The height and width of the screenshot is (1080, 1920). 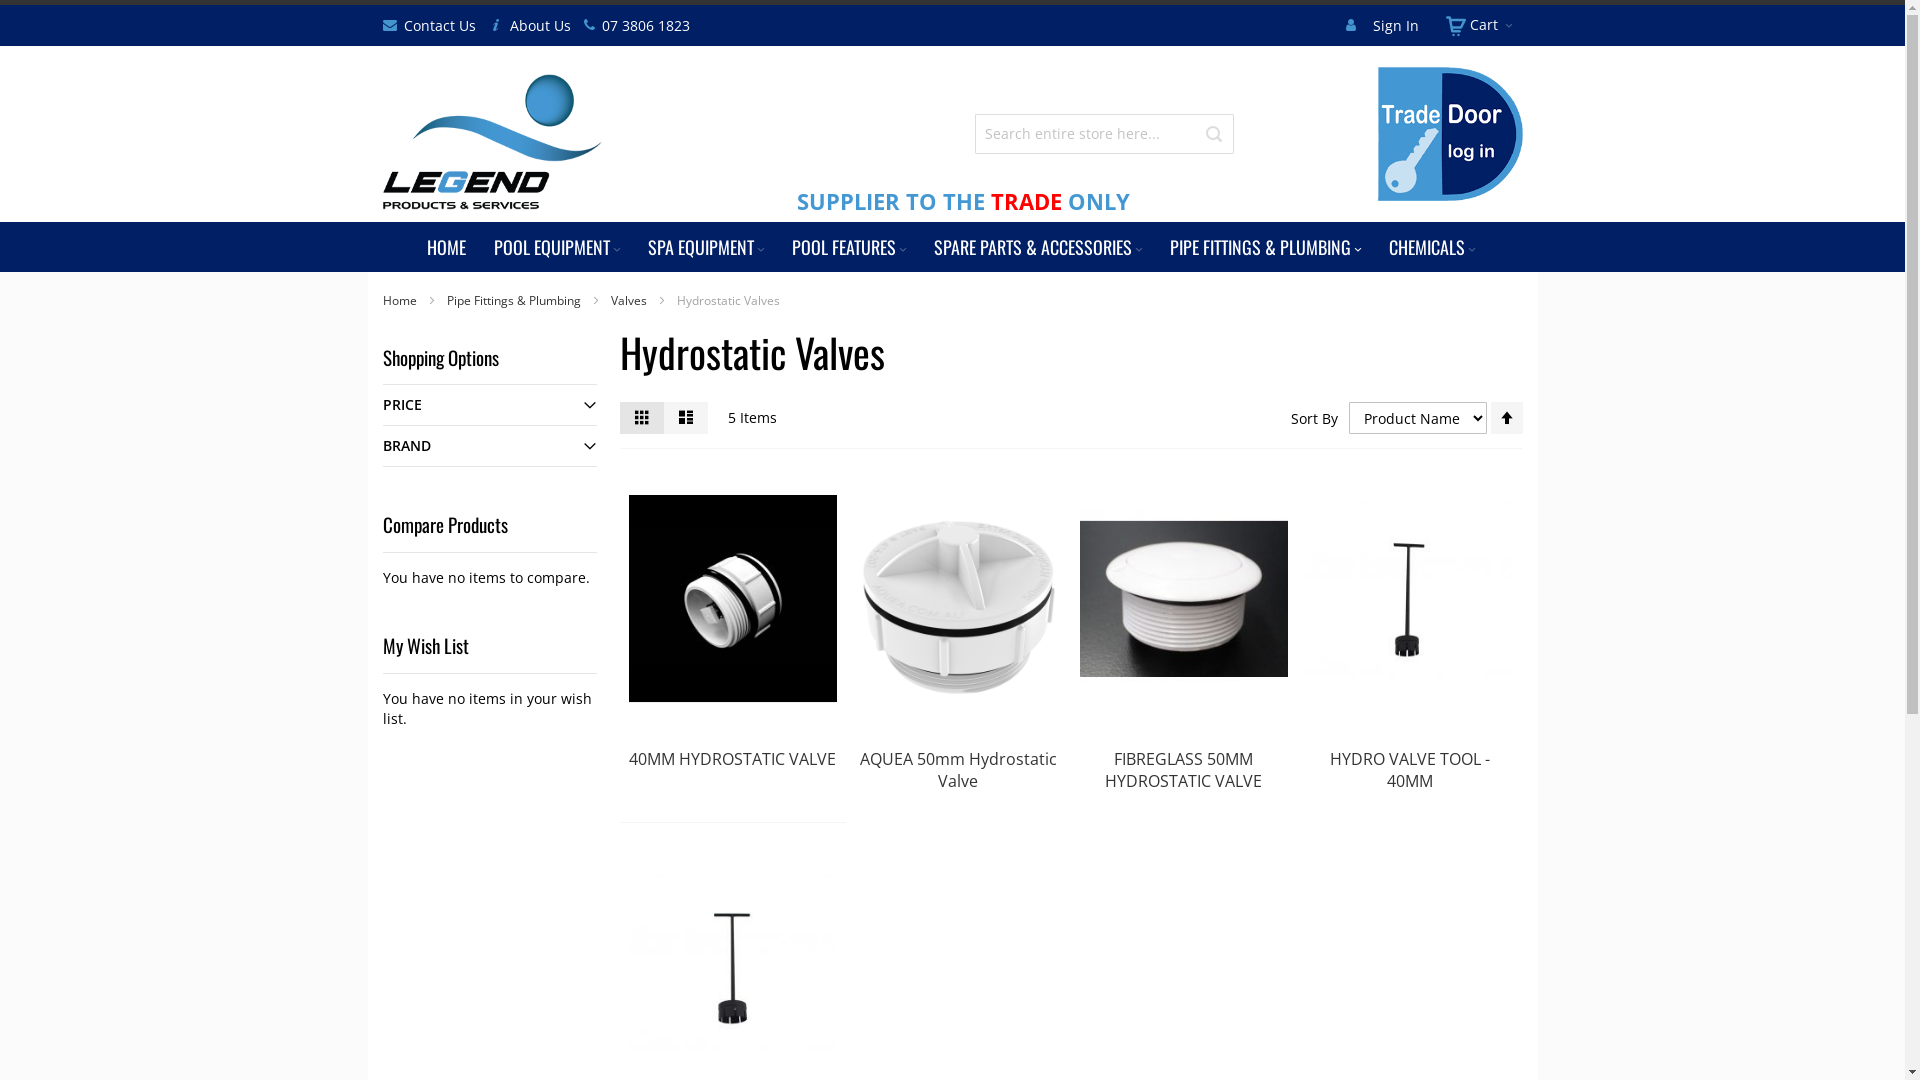 I want to click on Pipe Fittings & Plumbing, so click(x=514, y=300).